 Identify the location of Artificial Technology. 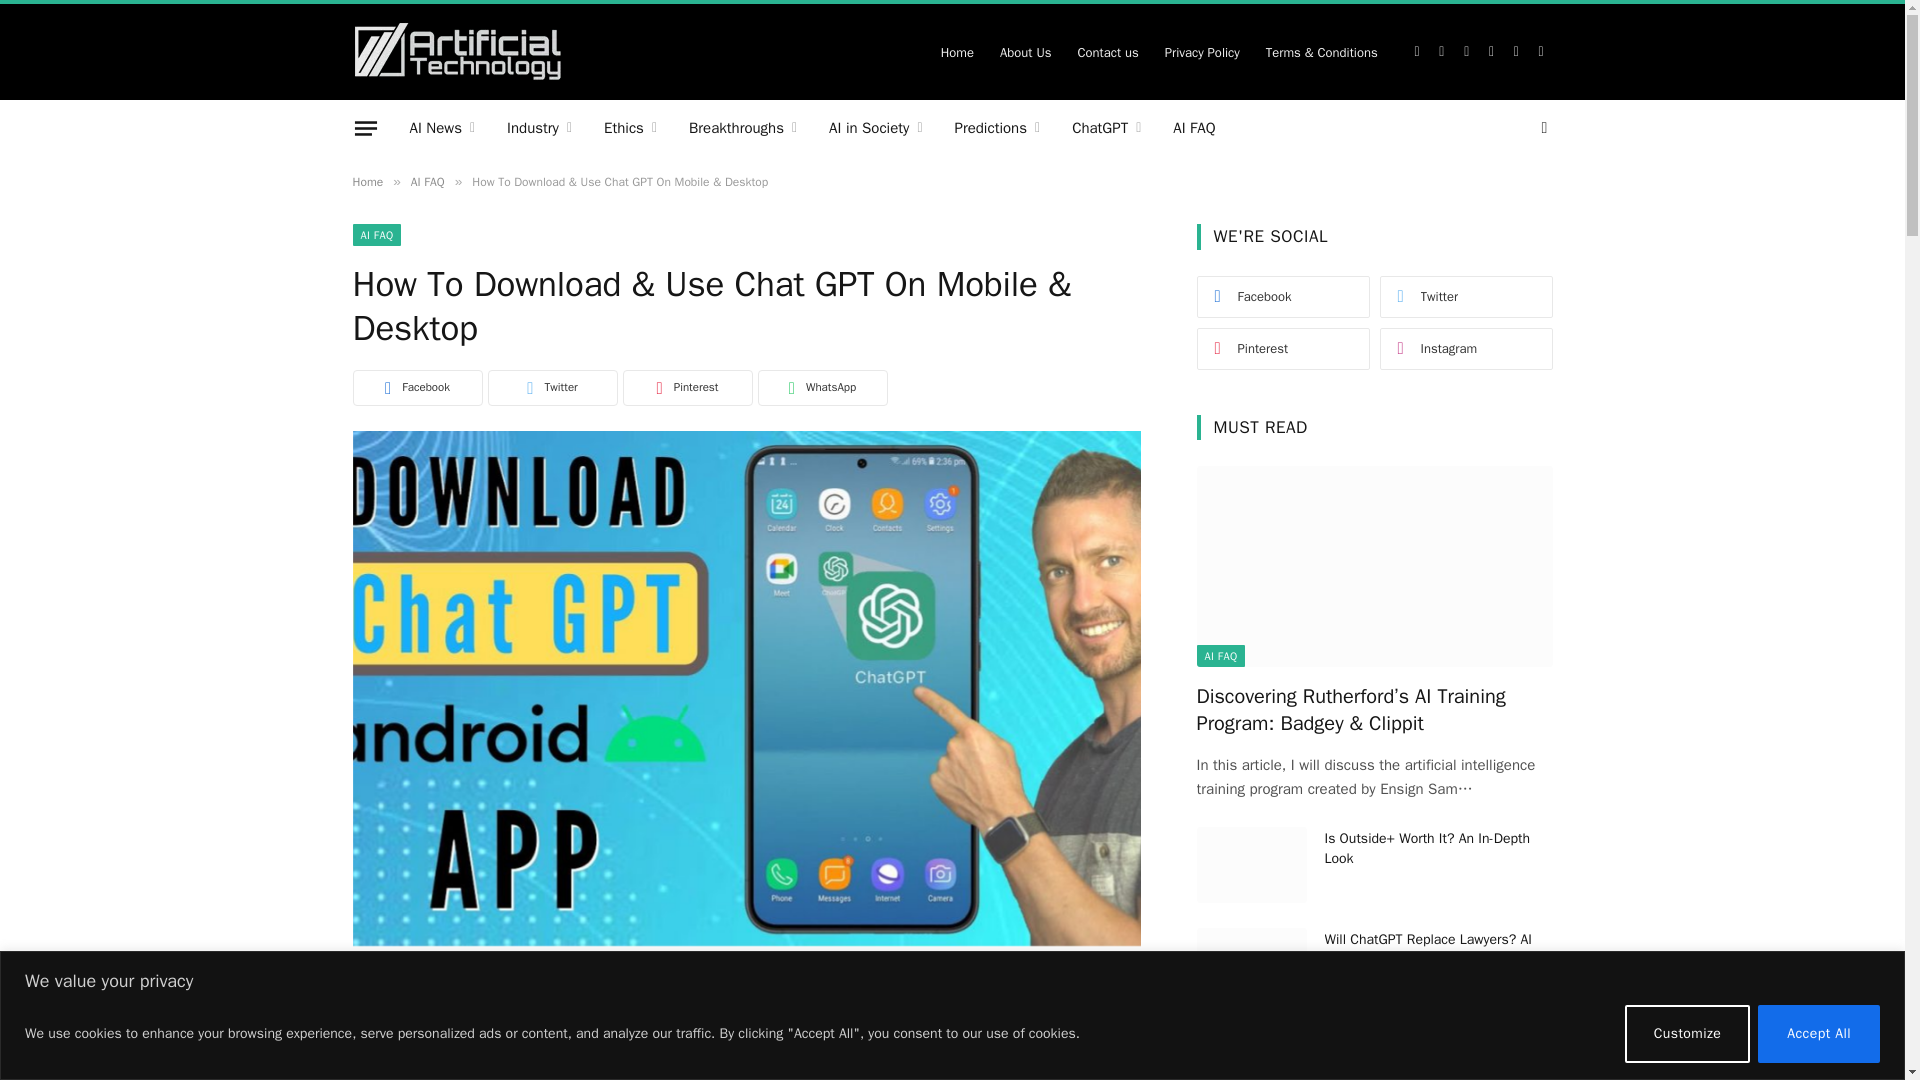
(456, 51).